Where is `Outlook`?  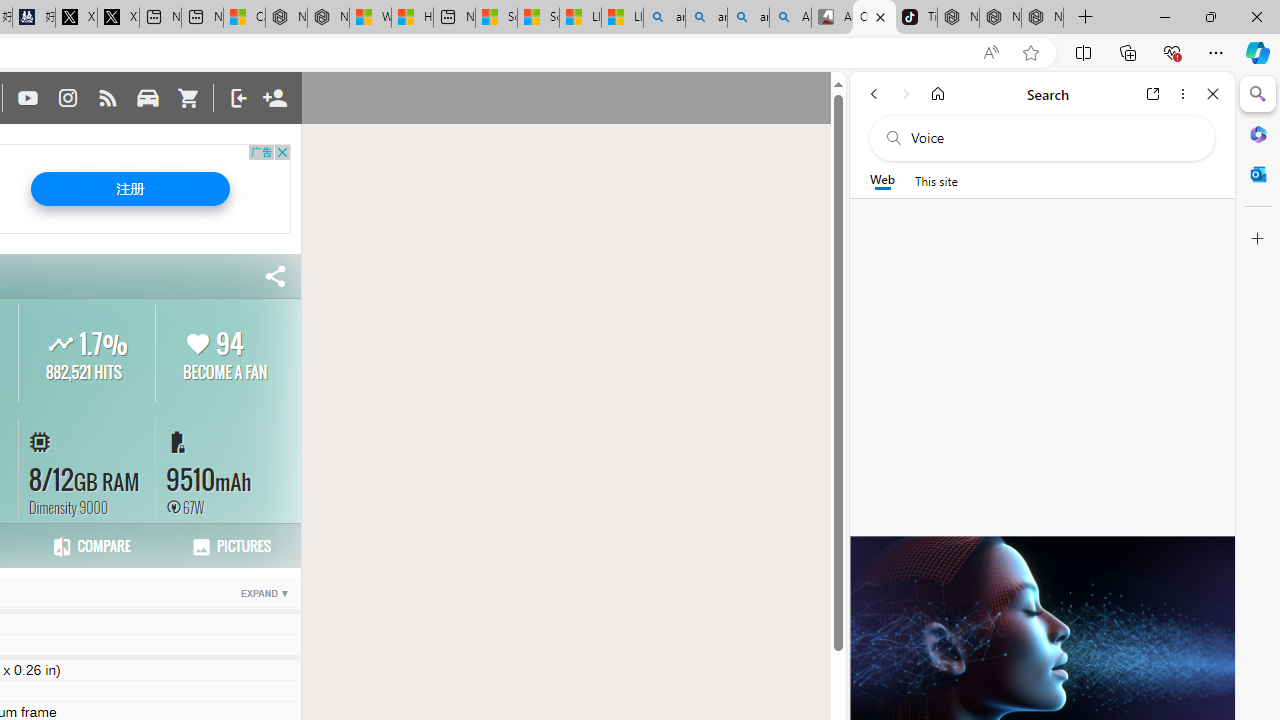 Outlook is located at coordinates (1258, 174).